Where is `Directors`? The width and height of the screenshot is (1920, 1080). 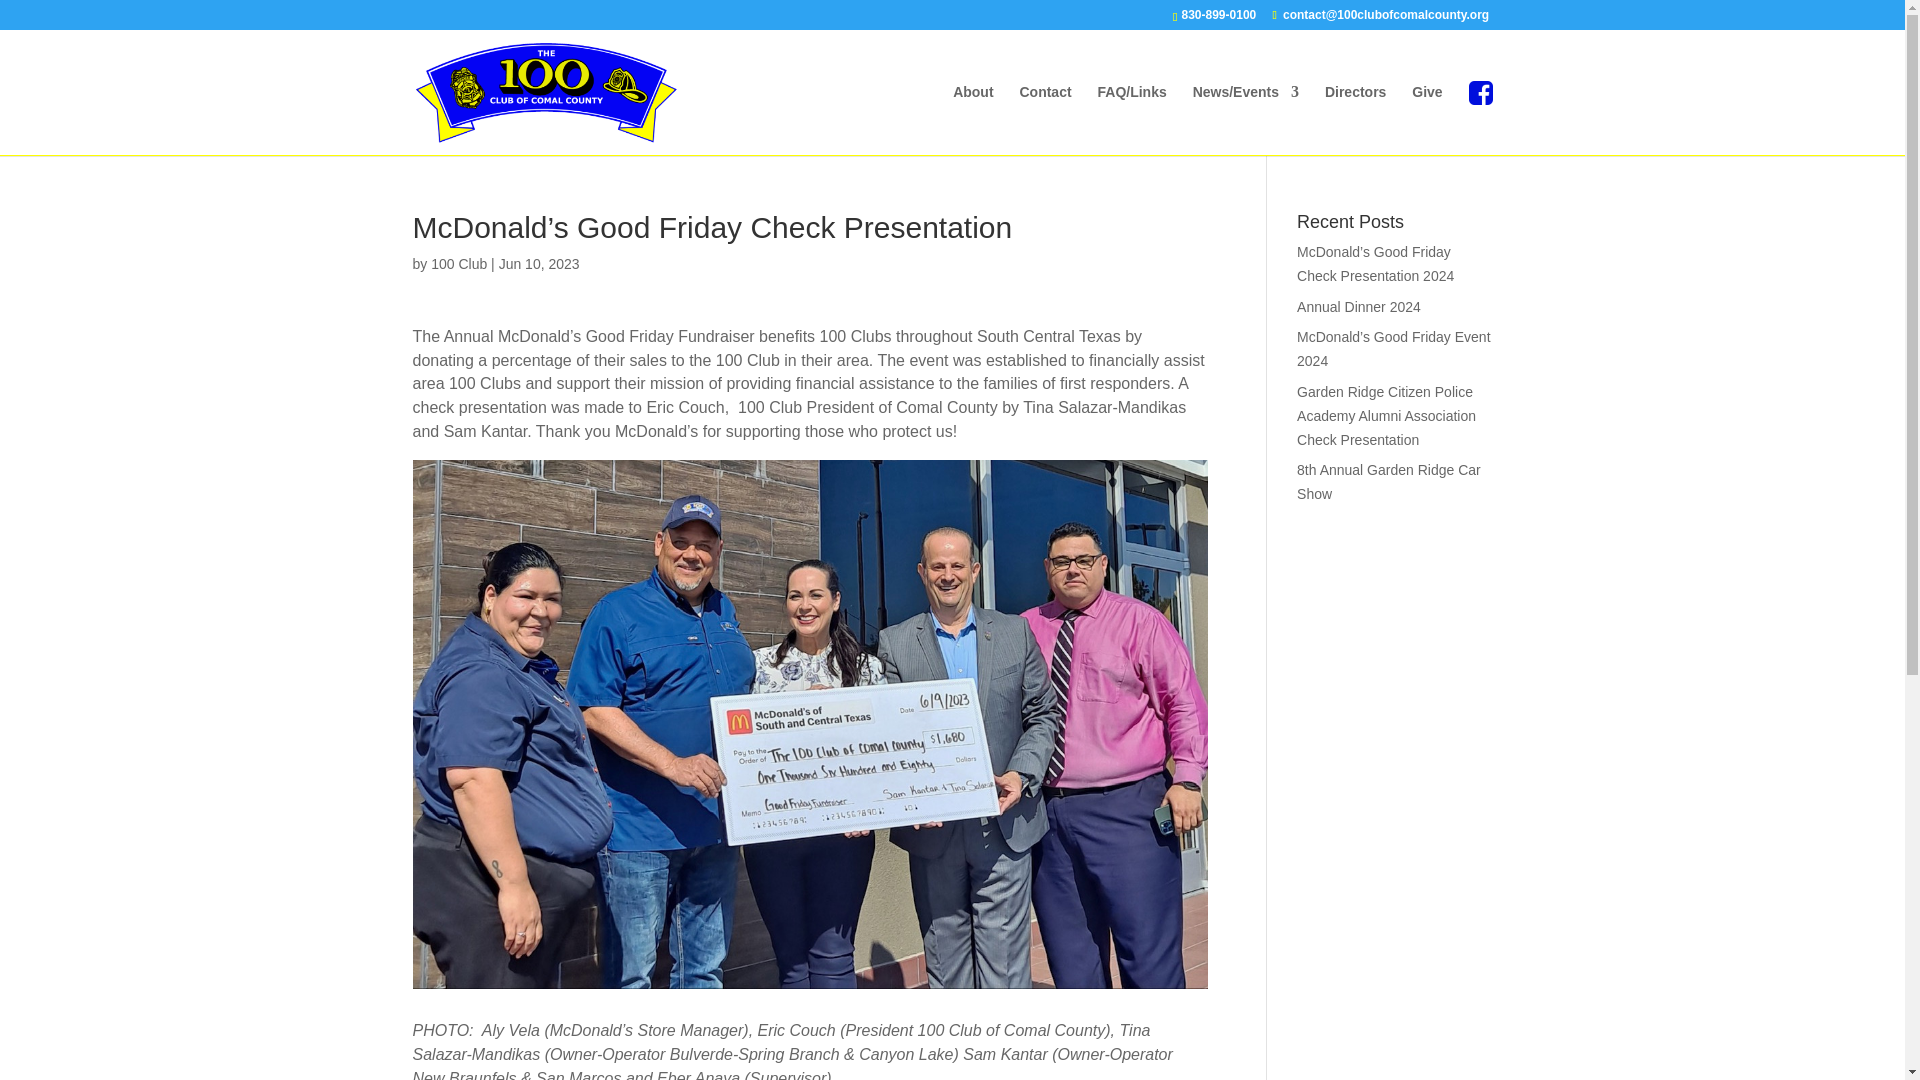 Directors is located at coordinates (1355, 117).